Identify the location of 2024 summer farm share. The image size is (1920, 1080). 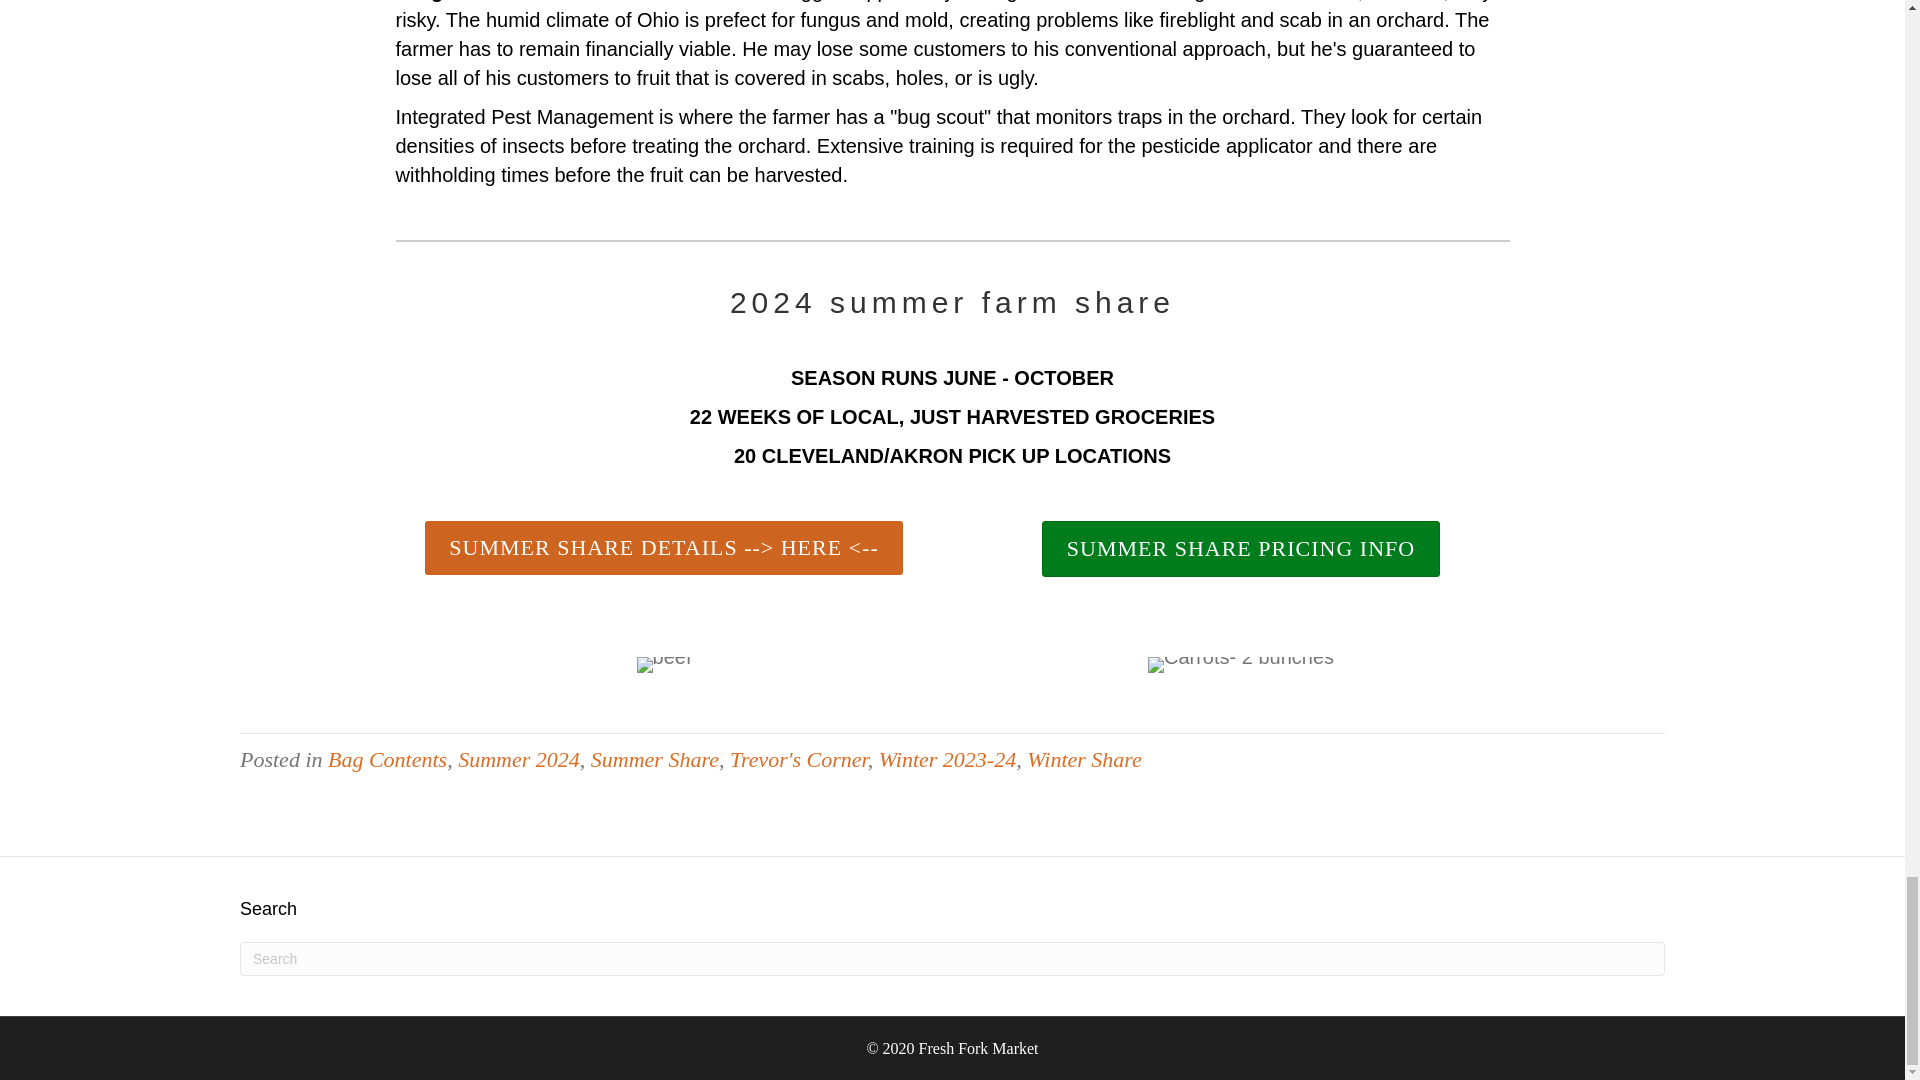
(952, 302).